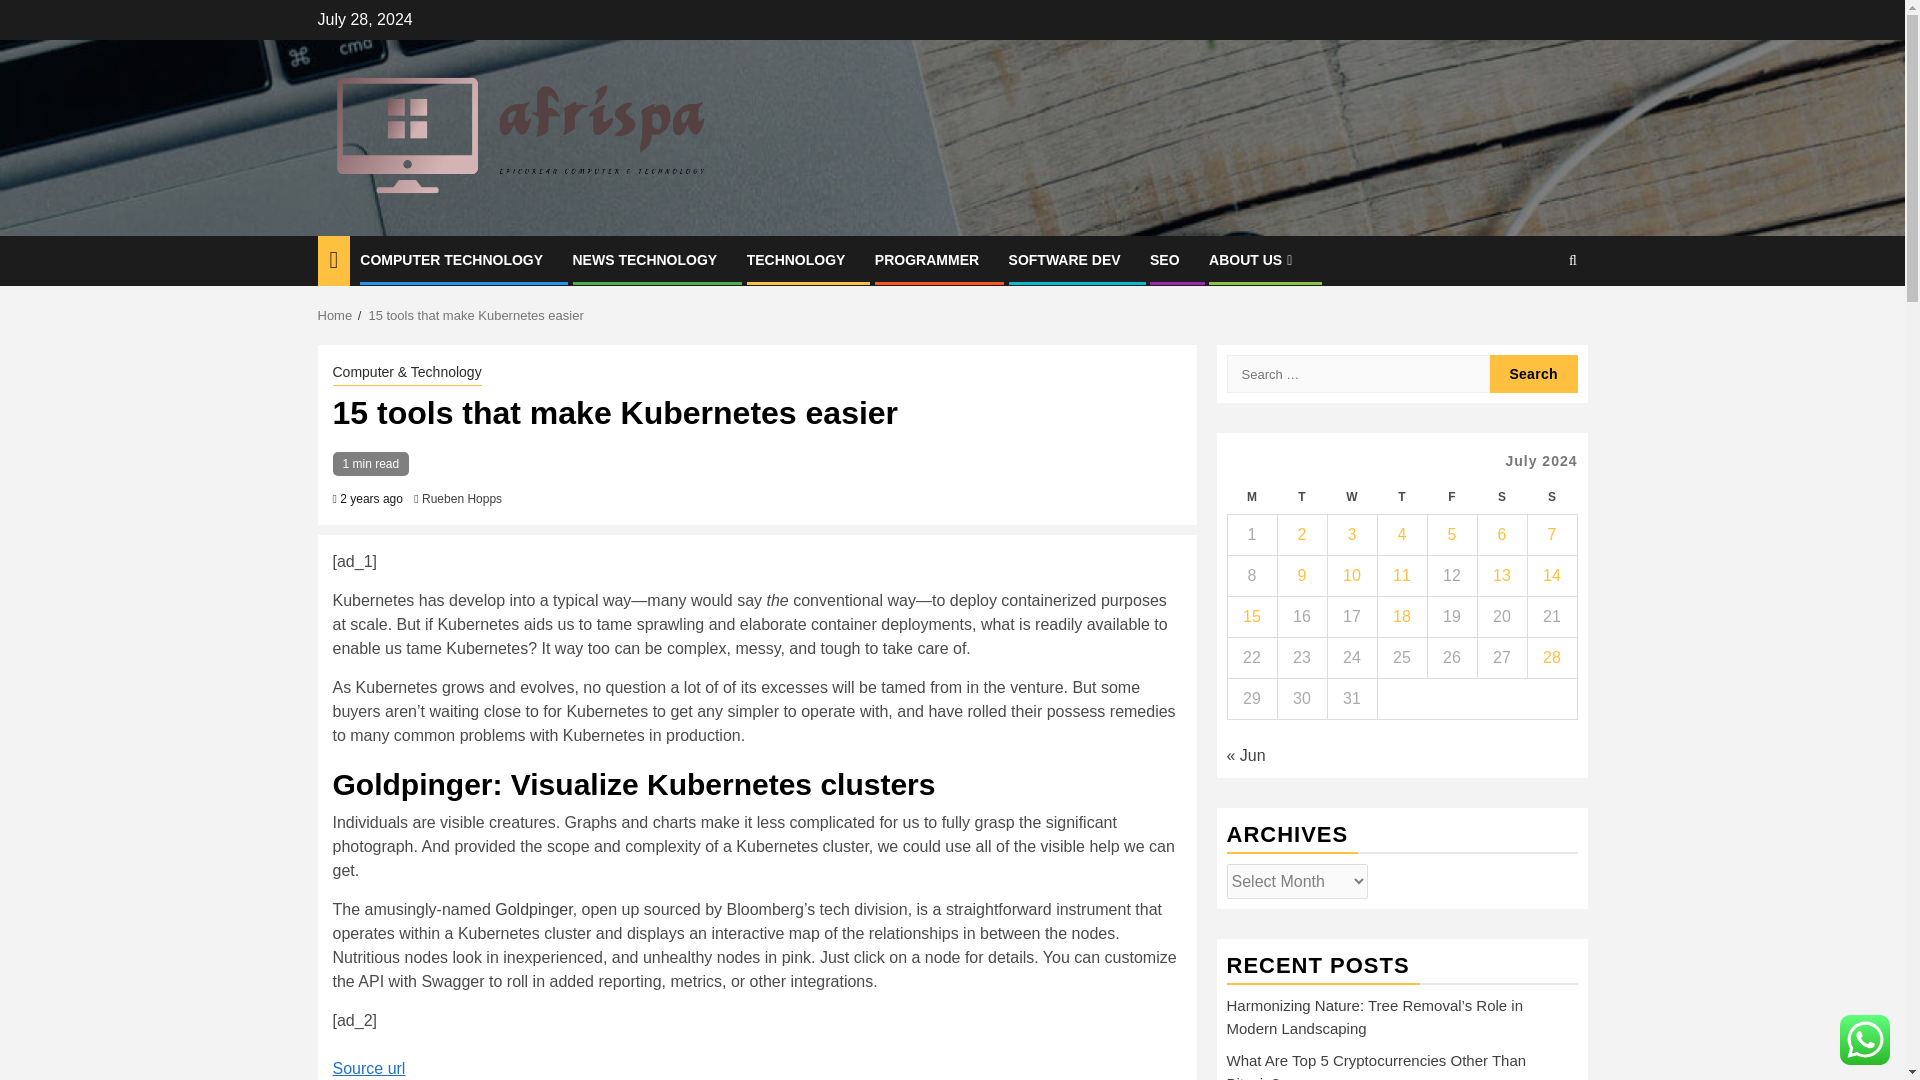 This screenshot has width=1920, height=1080. What do you see at coordinates (476, 314) in the screenshot?
I see `15 tools that make Kubernetes easier` at bounding box center [476, 314].